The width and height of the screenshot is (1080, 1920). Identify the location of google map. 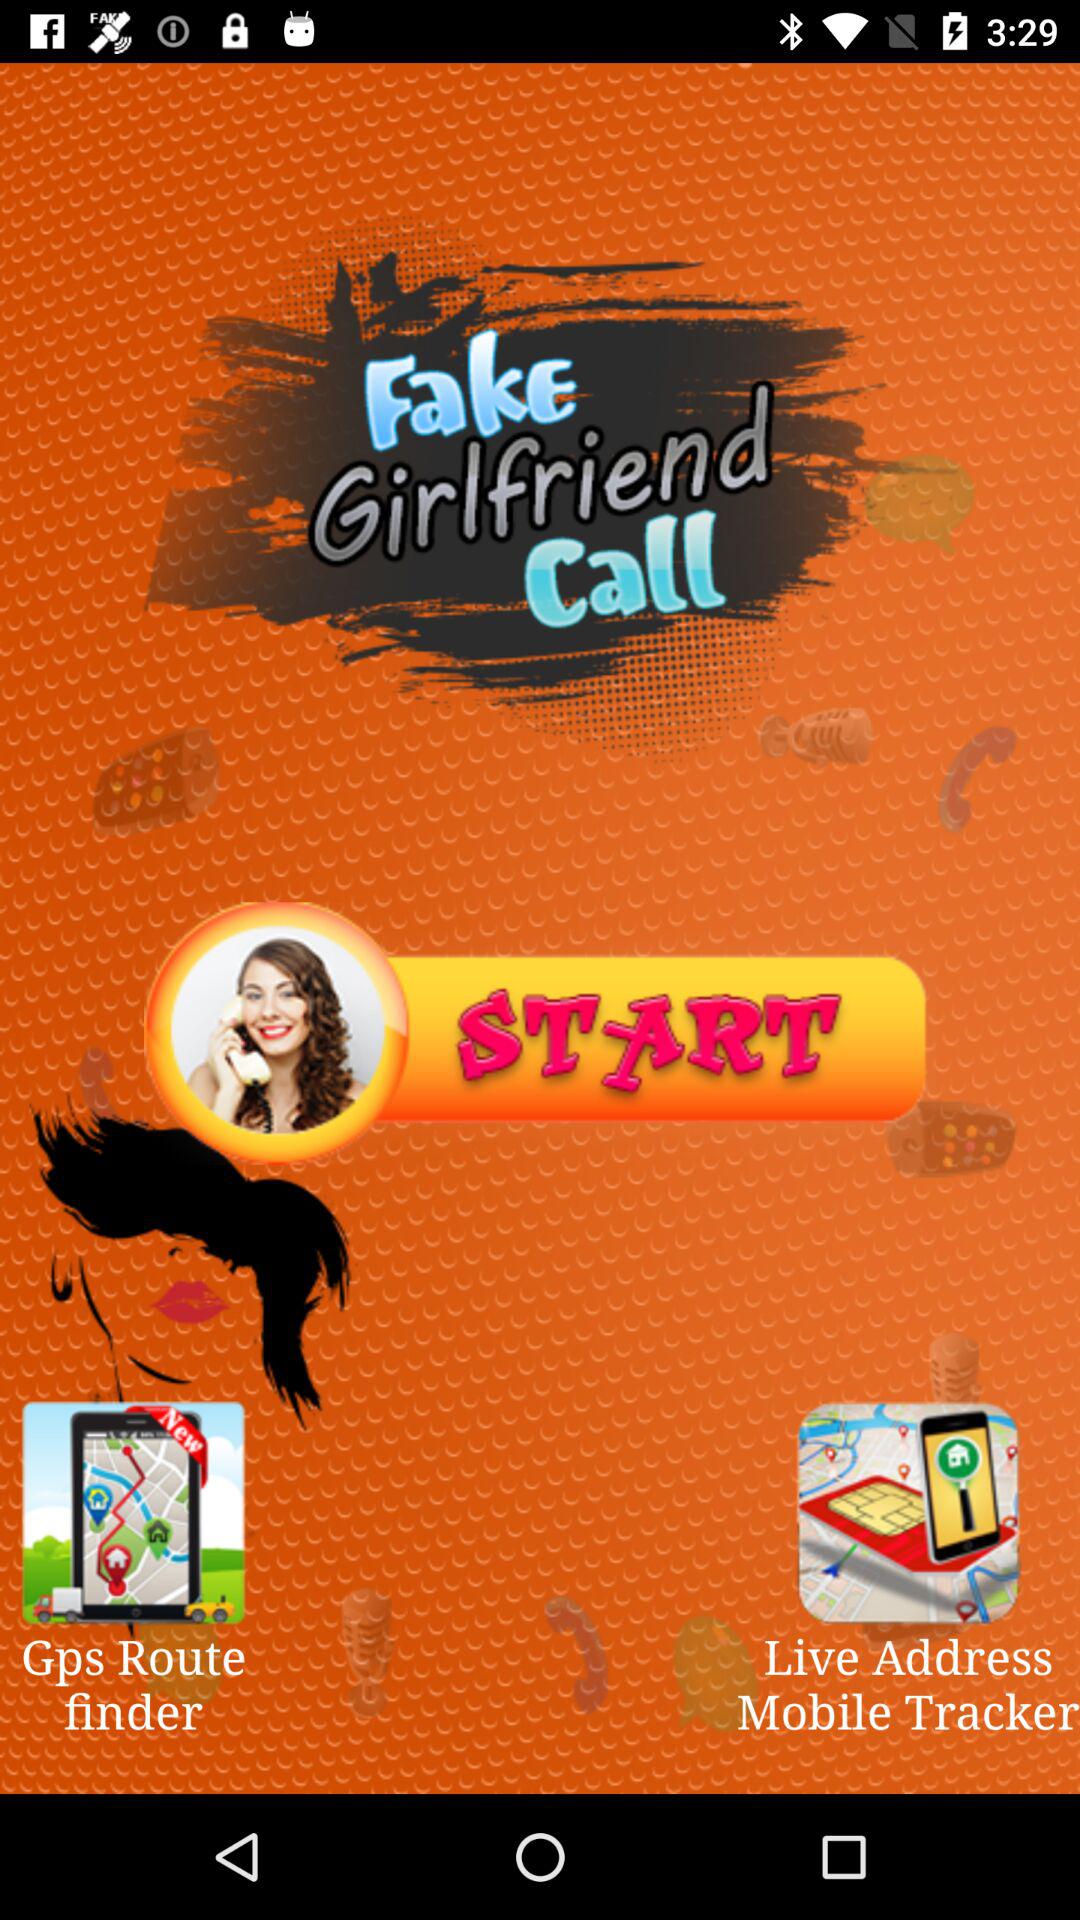
(133, 1512).